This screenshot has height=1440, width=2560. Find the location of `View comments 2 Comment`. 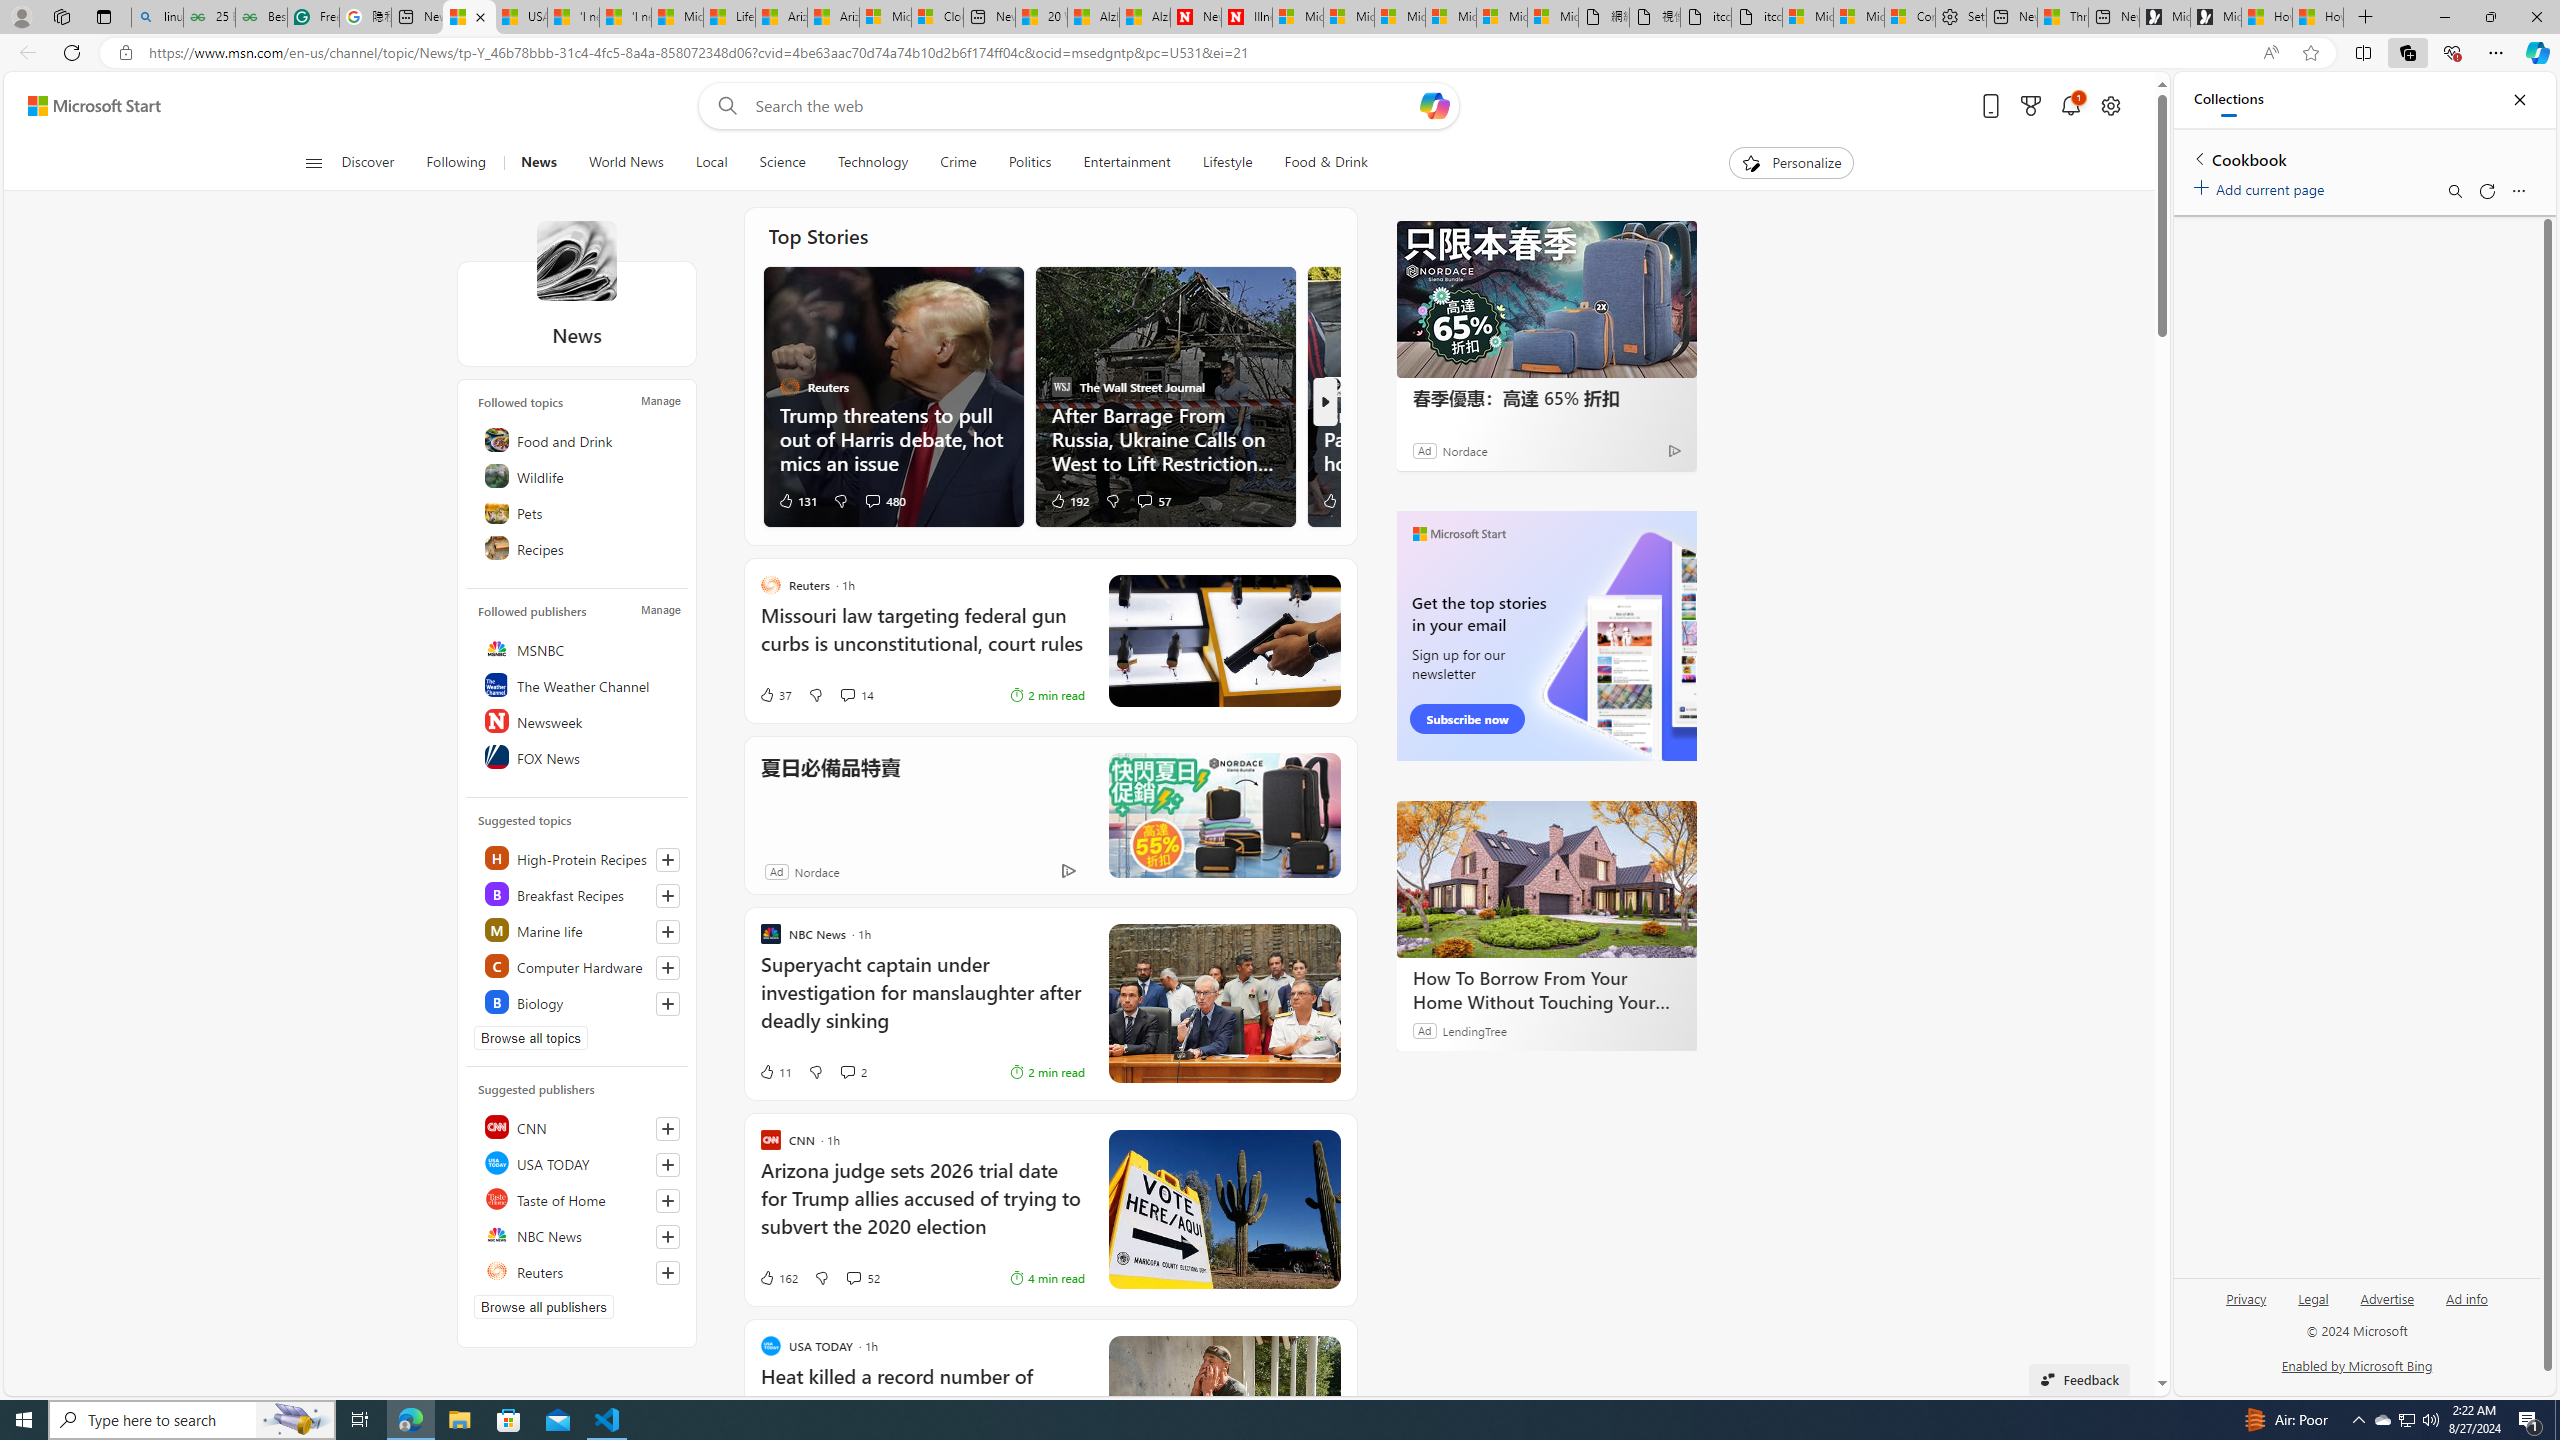

View comments 2 Comment is located at coordinates (854, 1072).